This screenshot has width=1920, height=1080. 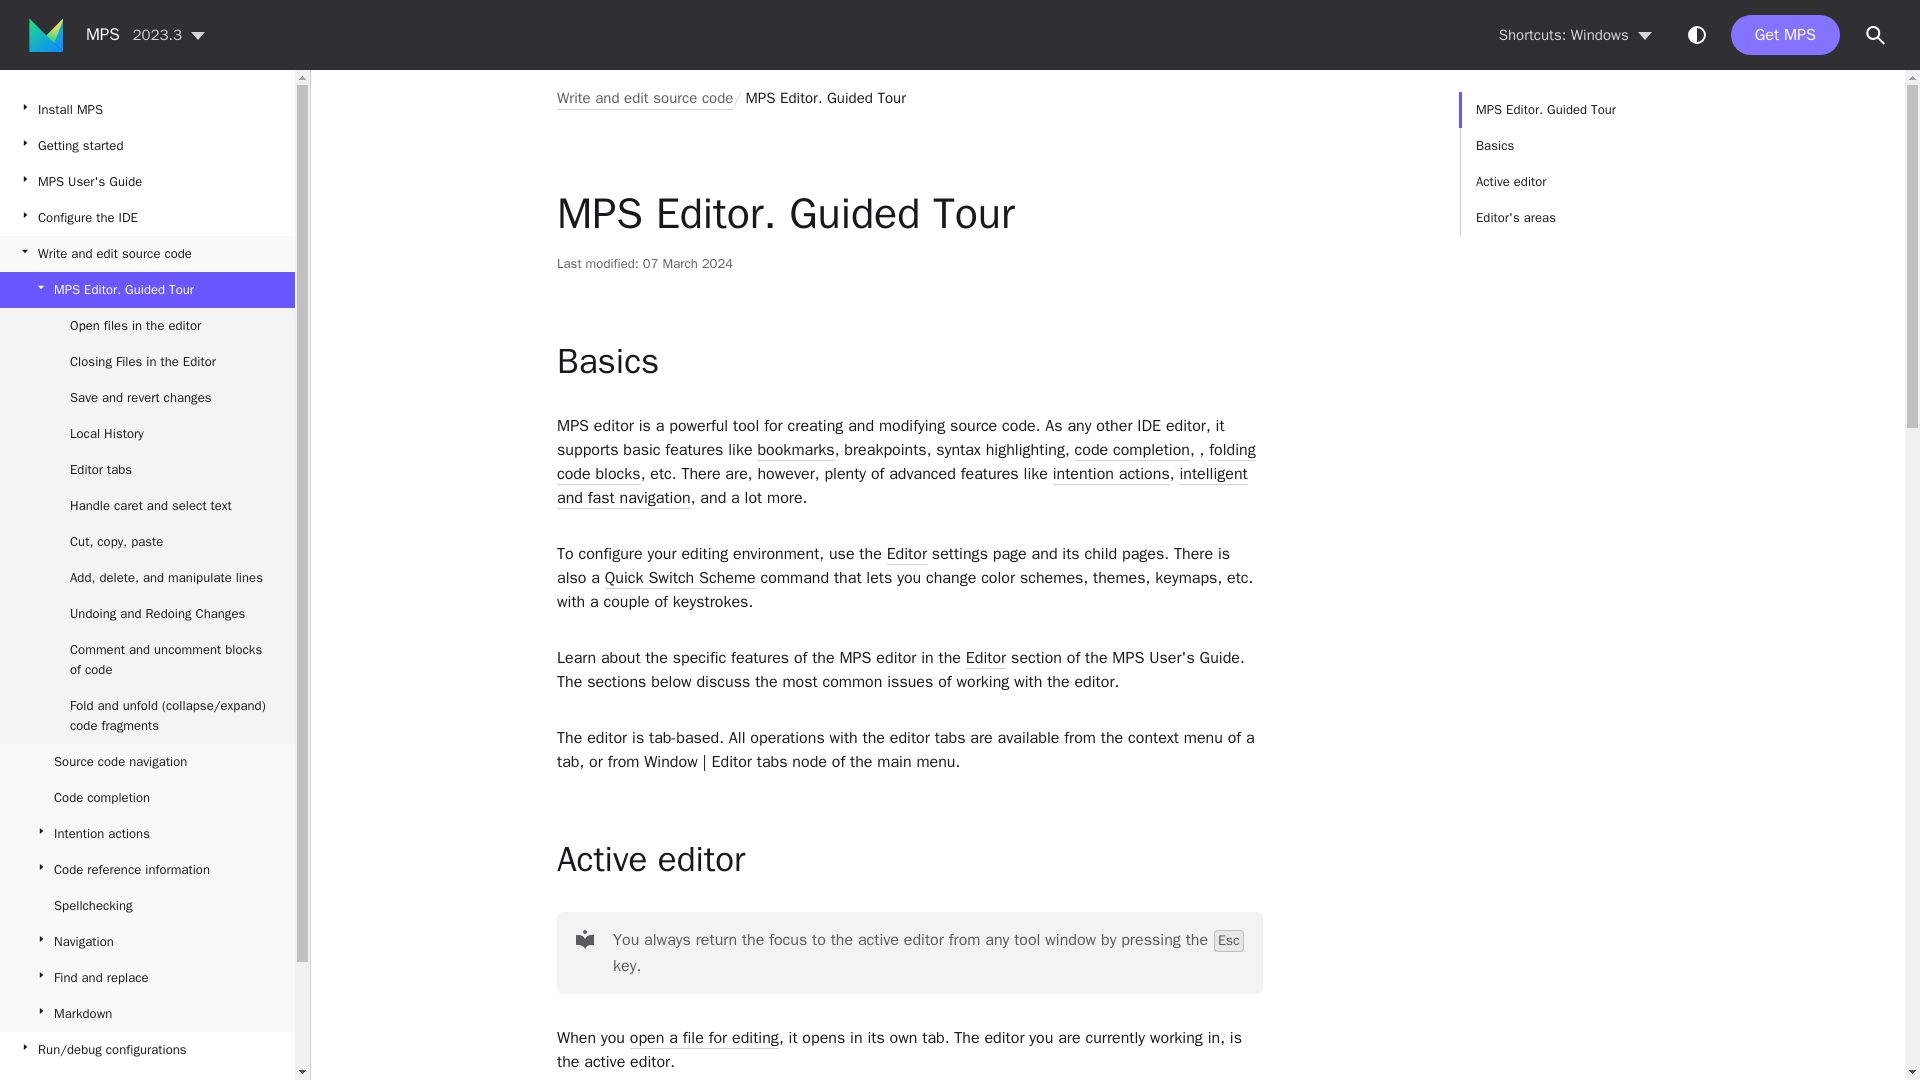 What do you see at coordinates (1584, 164) in the screenshot?
I see `Code reference information` at bounding box center [1584, 164].